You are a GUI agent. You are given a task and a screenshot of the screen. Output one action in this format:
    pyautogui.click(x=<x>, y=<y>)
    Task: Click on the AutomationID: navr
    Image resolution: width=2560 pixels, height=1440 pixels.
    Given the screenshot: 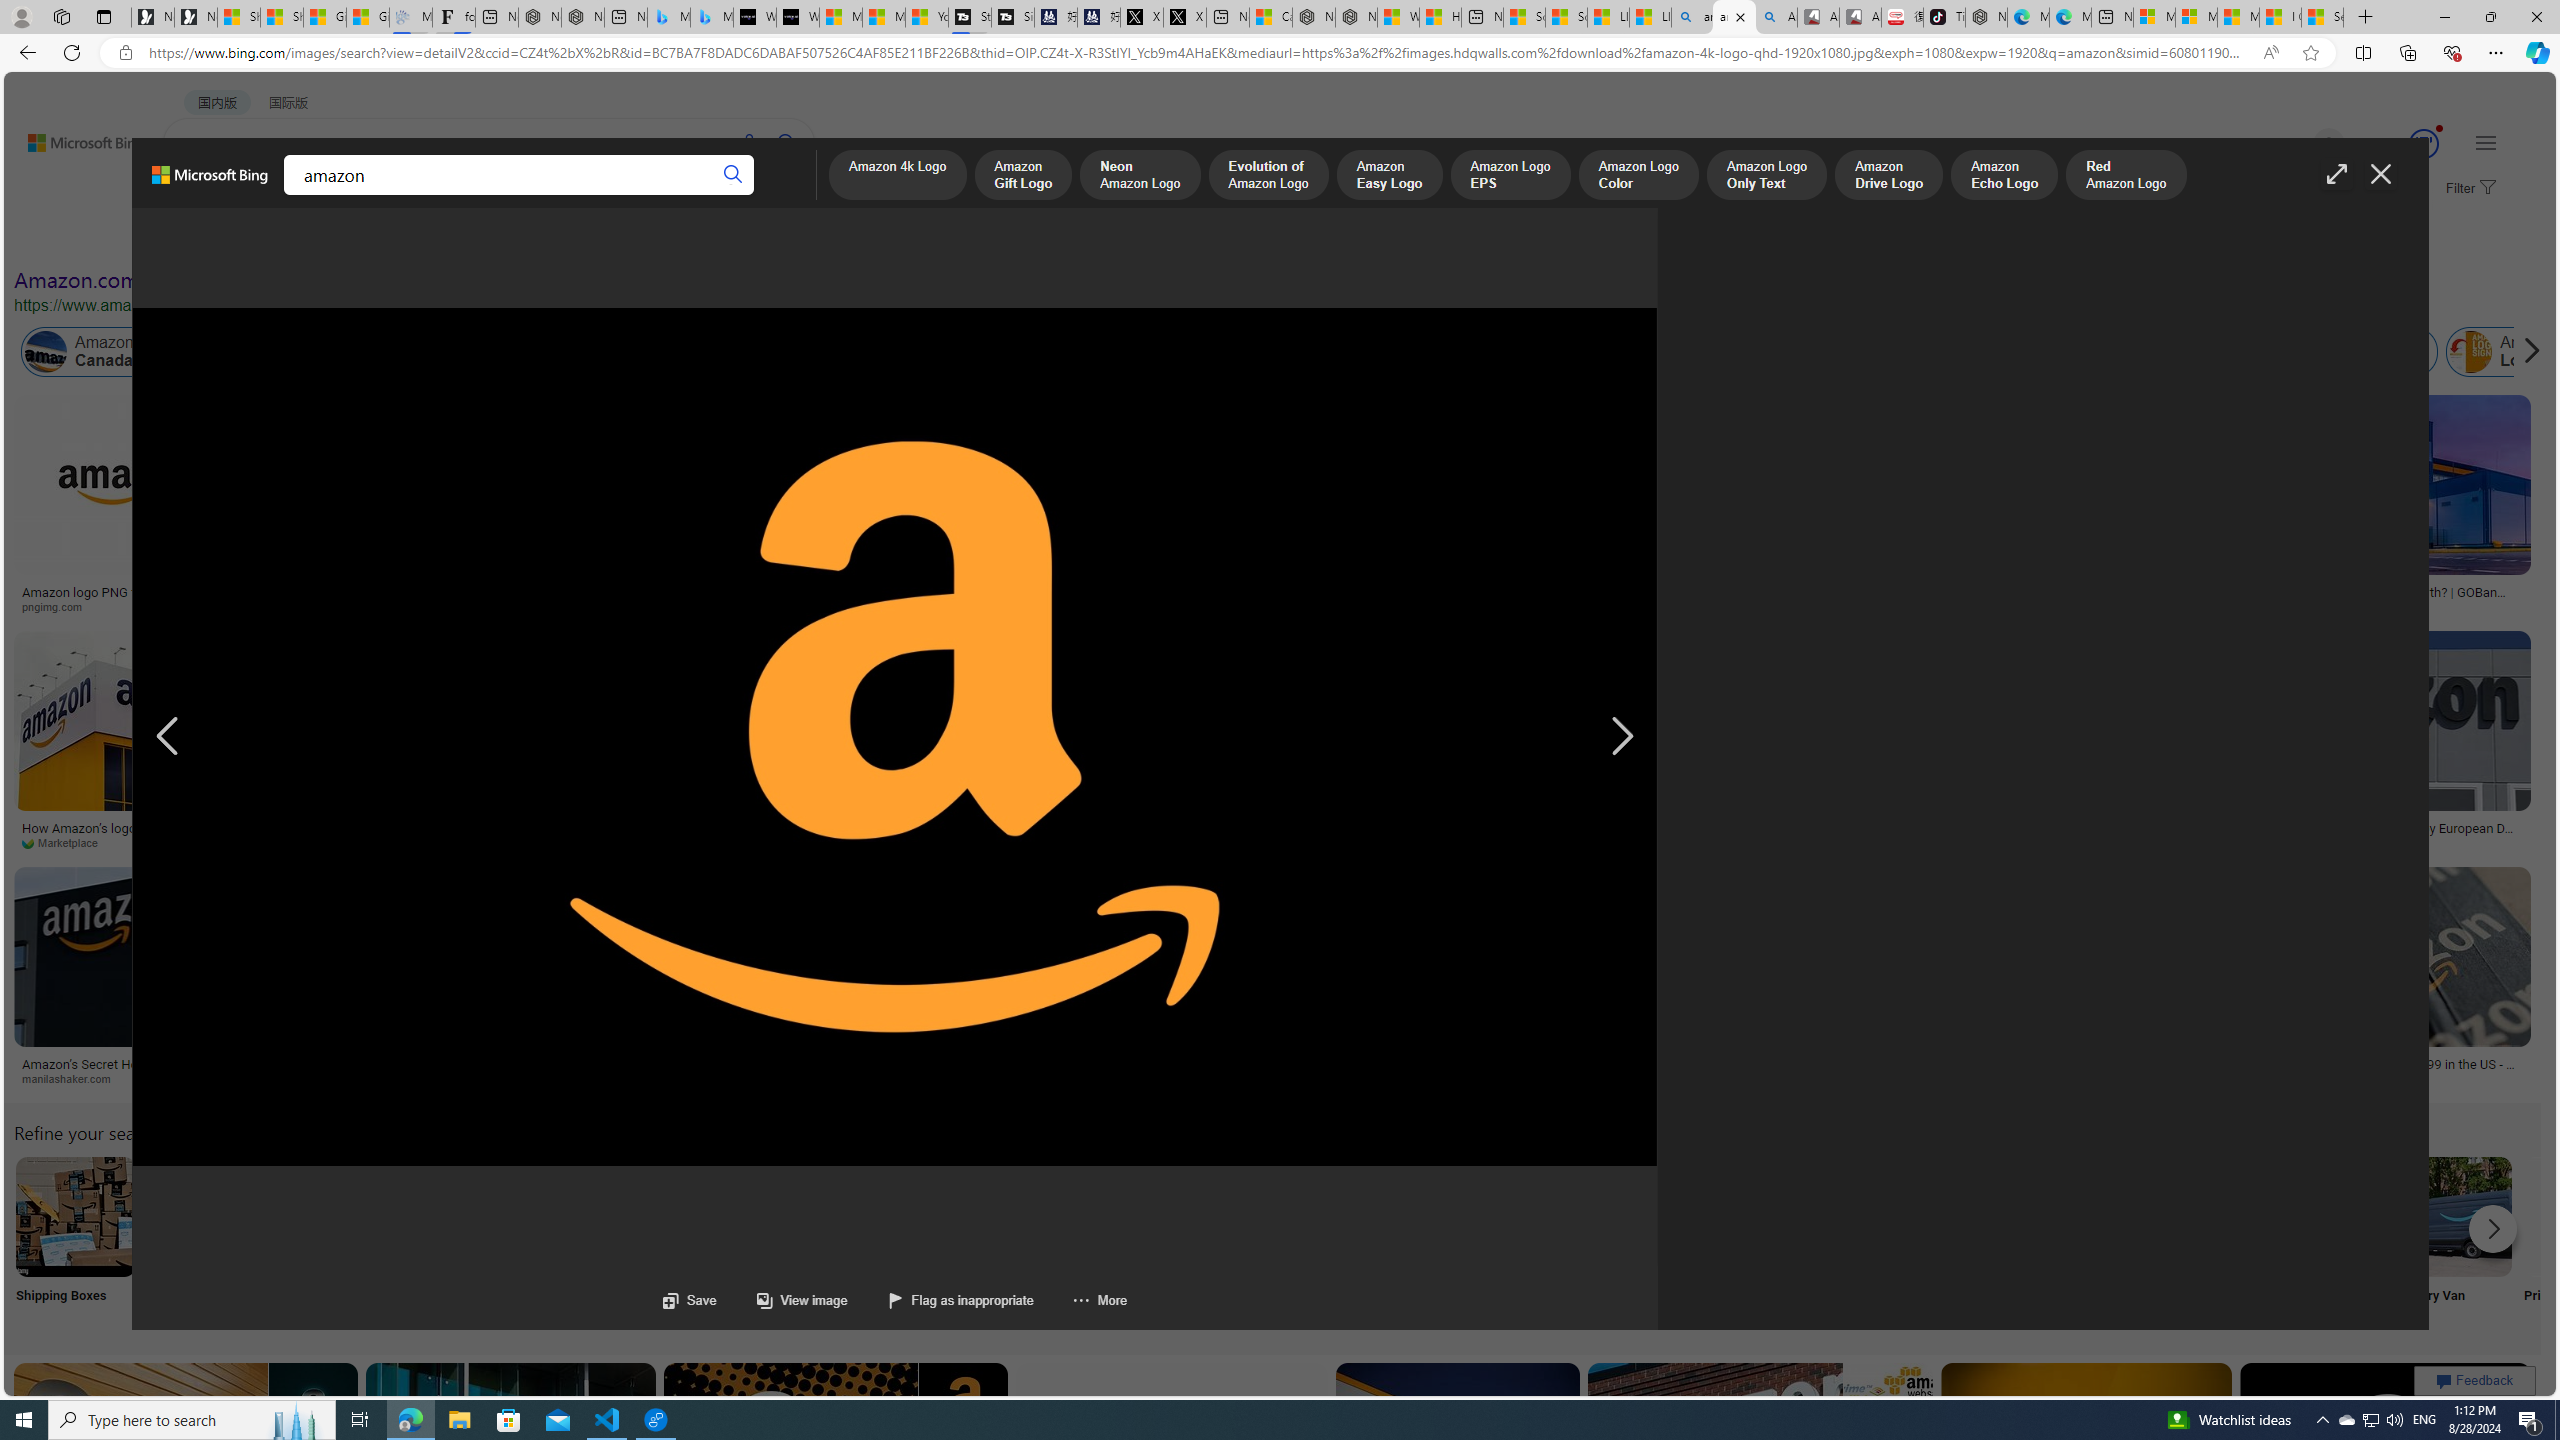 What is the action you would take?
    pyautogui.click(x=1621, y=737)
    